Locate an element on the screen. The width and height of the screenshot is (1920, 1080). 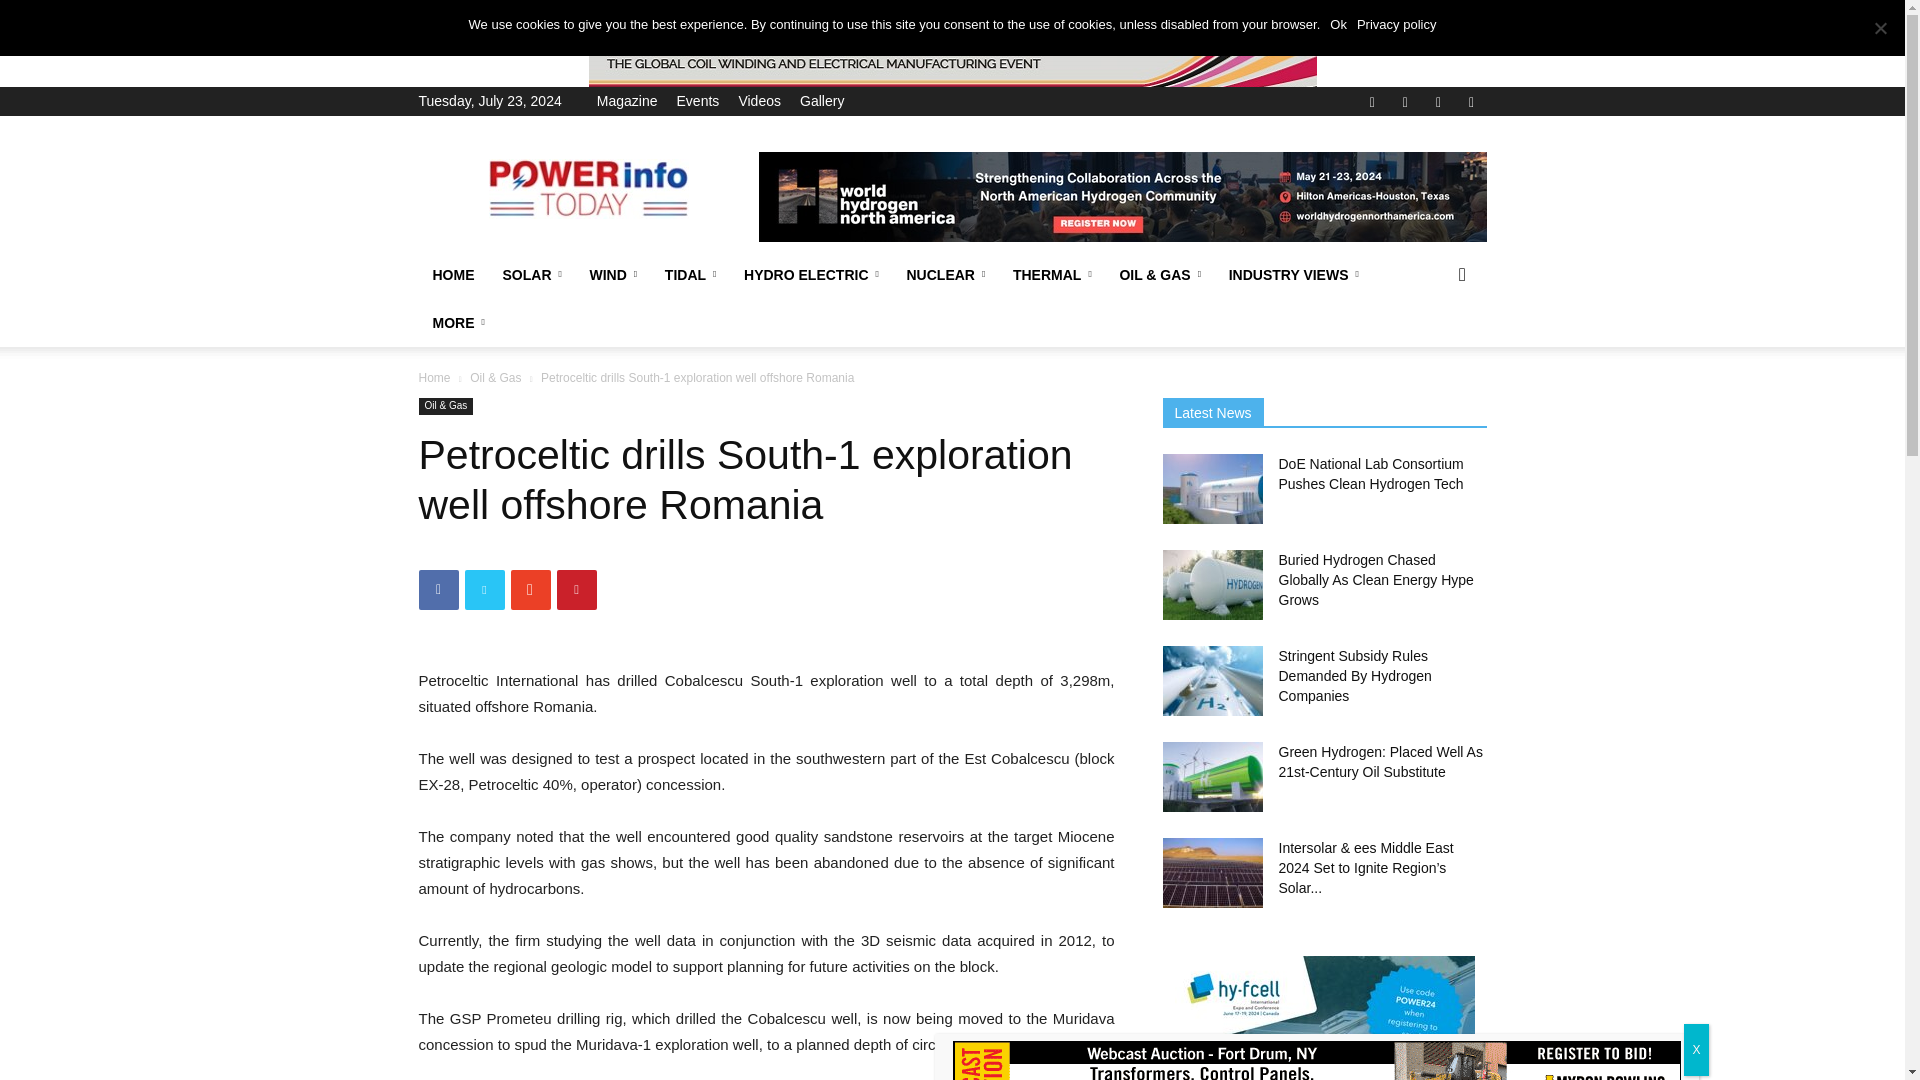
Linkedin is located at coordinates (1405, 100).